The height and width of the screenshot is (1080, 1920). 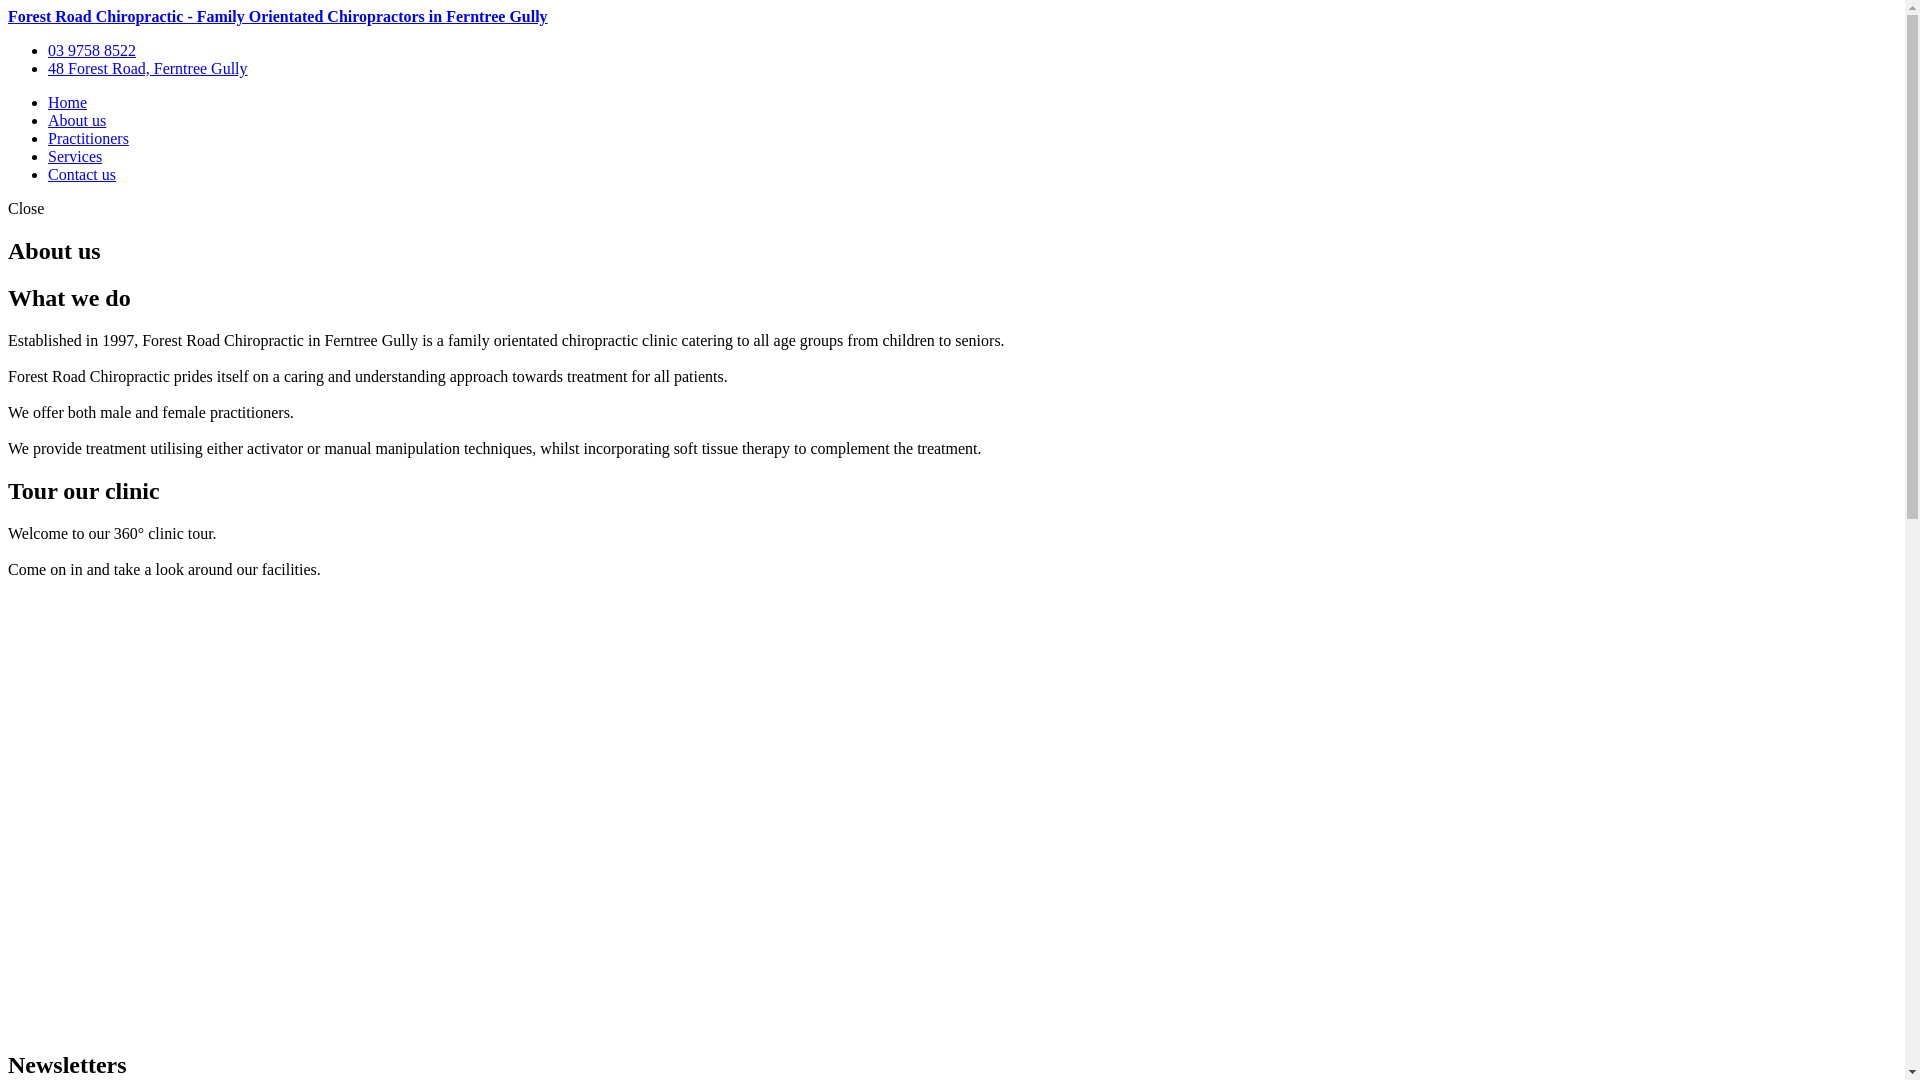 What do you see at coordinates (75, 156) in the screenshot?
I see `Services` at bounding box center [75, 156].